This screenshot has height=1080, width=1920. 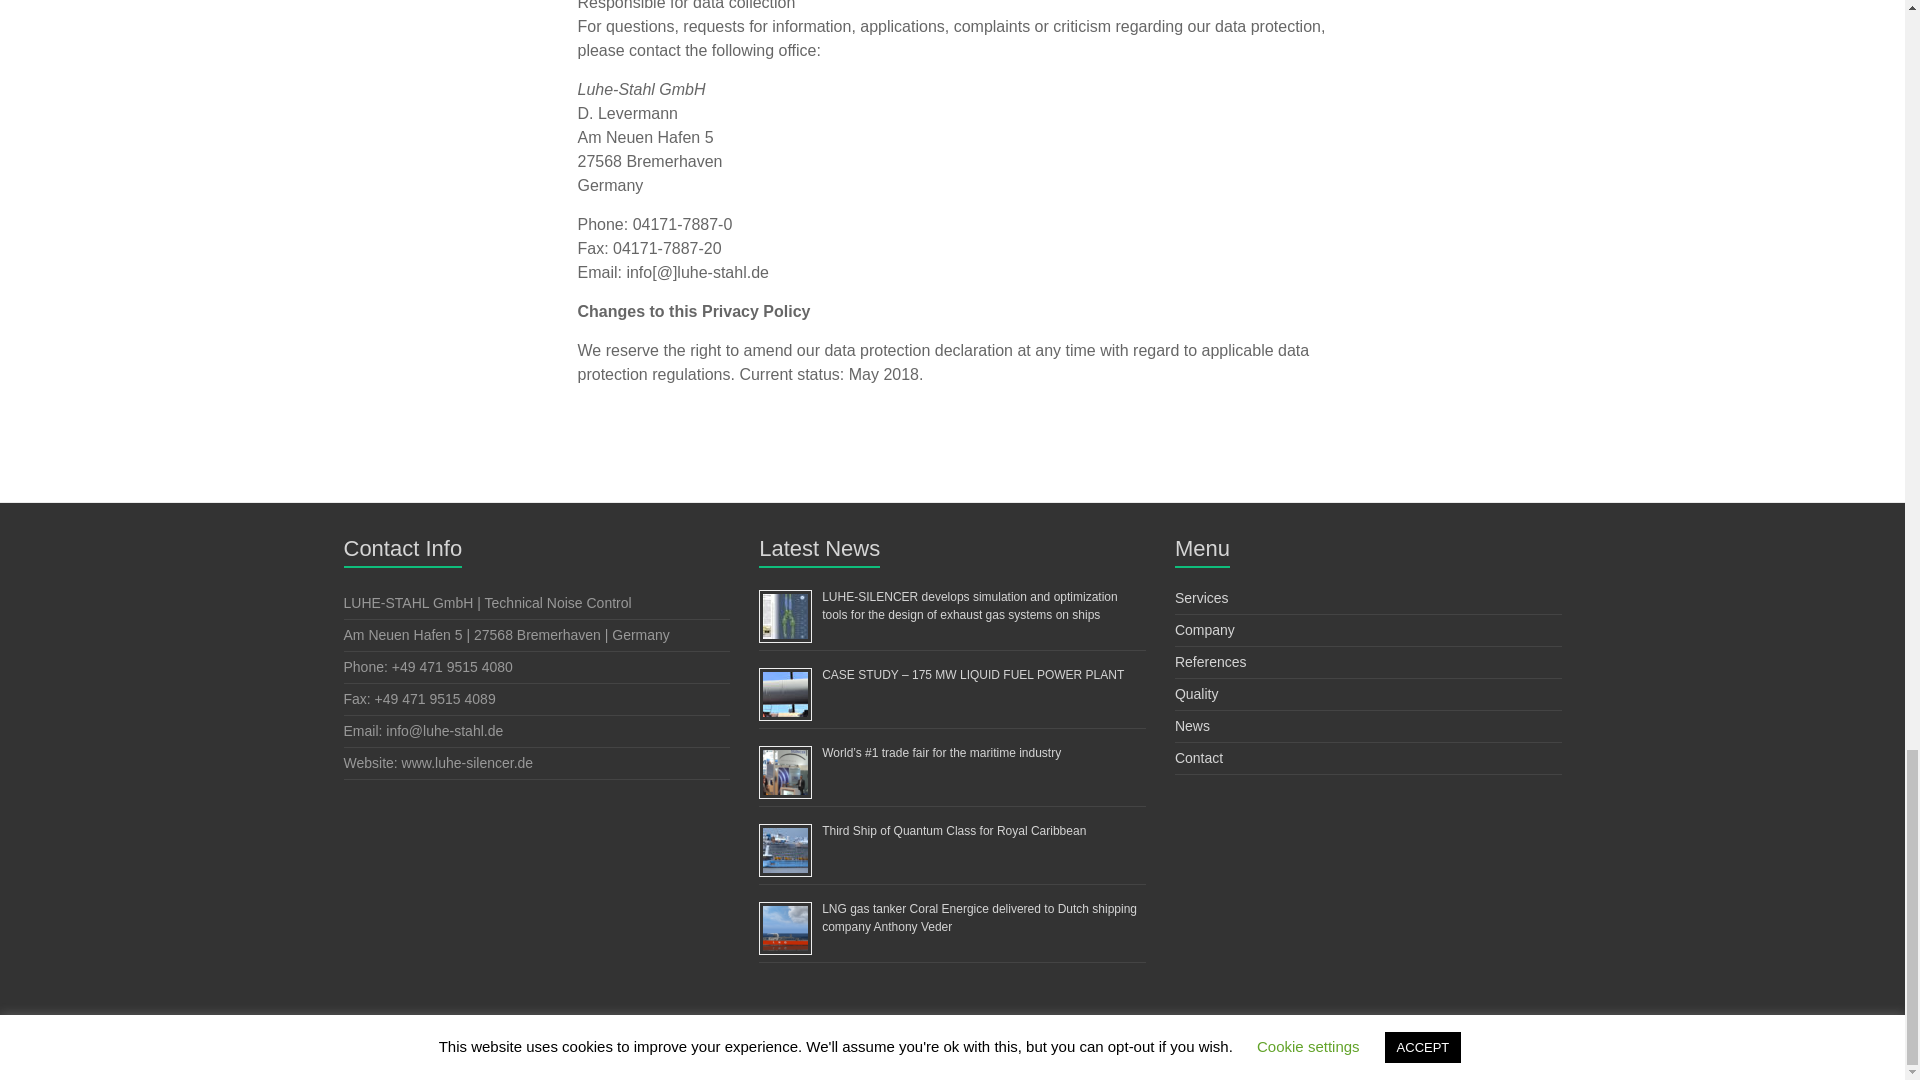 What do you see at coordinates (1202, 597) in the screenshot?
I see `Services` at bounding box center [1202, 597].